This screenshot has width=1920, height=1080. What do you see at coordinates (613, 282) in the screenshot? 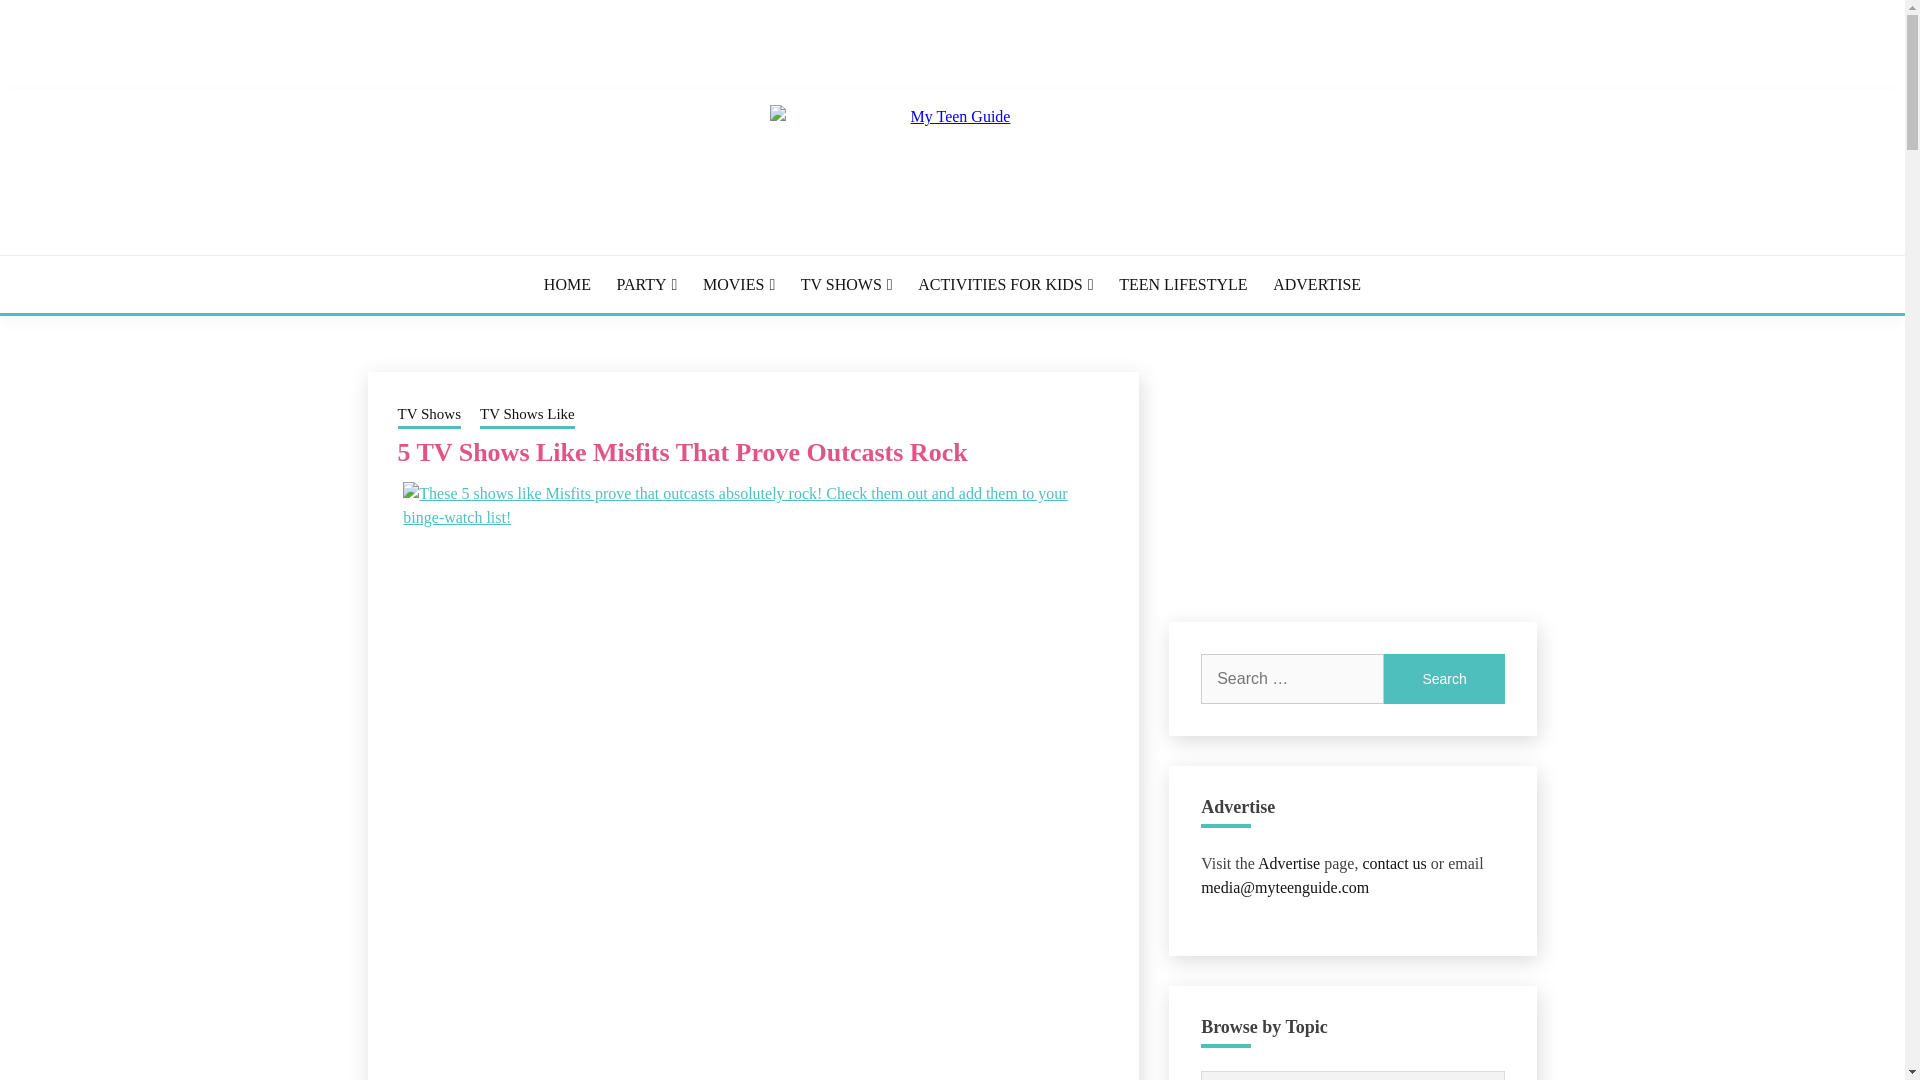
I see `MY TEEN GUIDE` at bounding box center [613, 282].